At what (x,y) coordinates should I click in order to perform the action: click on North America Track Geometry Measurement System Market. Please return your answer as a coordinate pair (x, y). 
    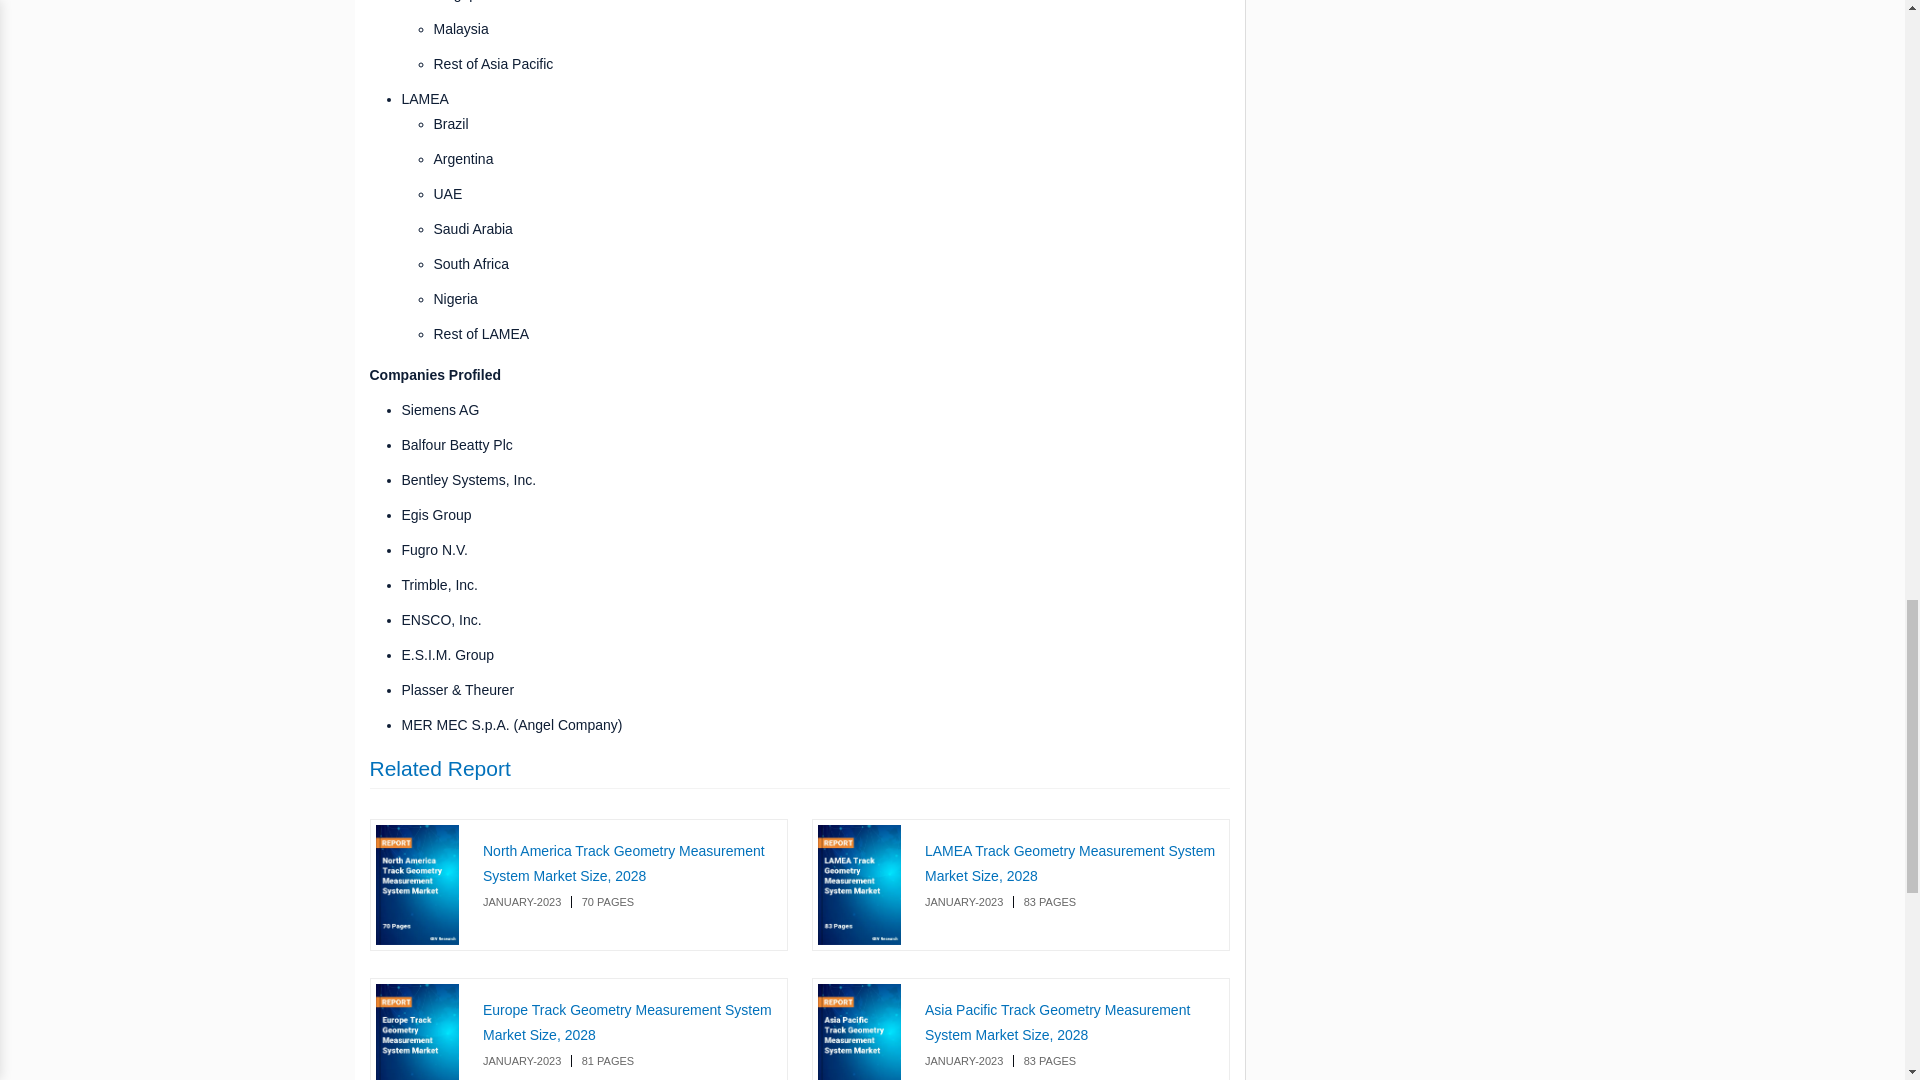
    Looking at the image, I should click on (624, 864).